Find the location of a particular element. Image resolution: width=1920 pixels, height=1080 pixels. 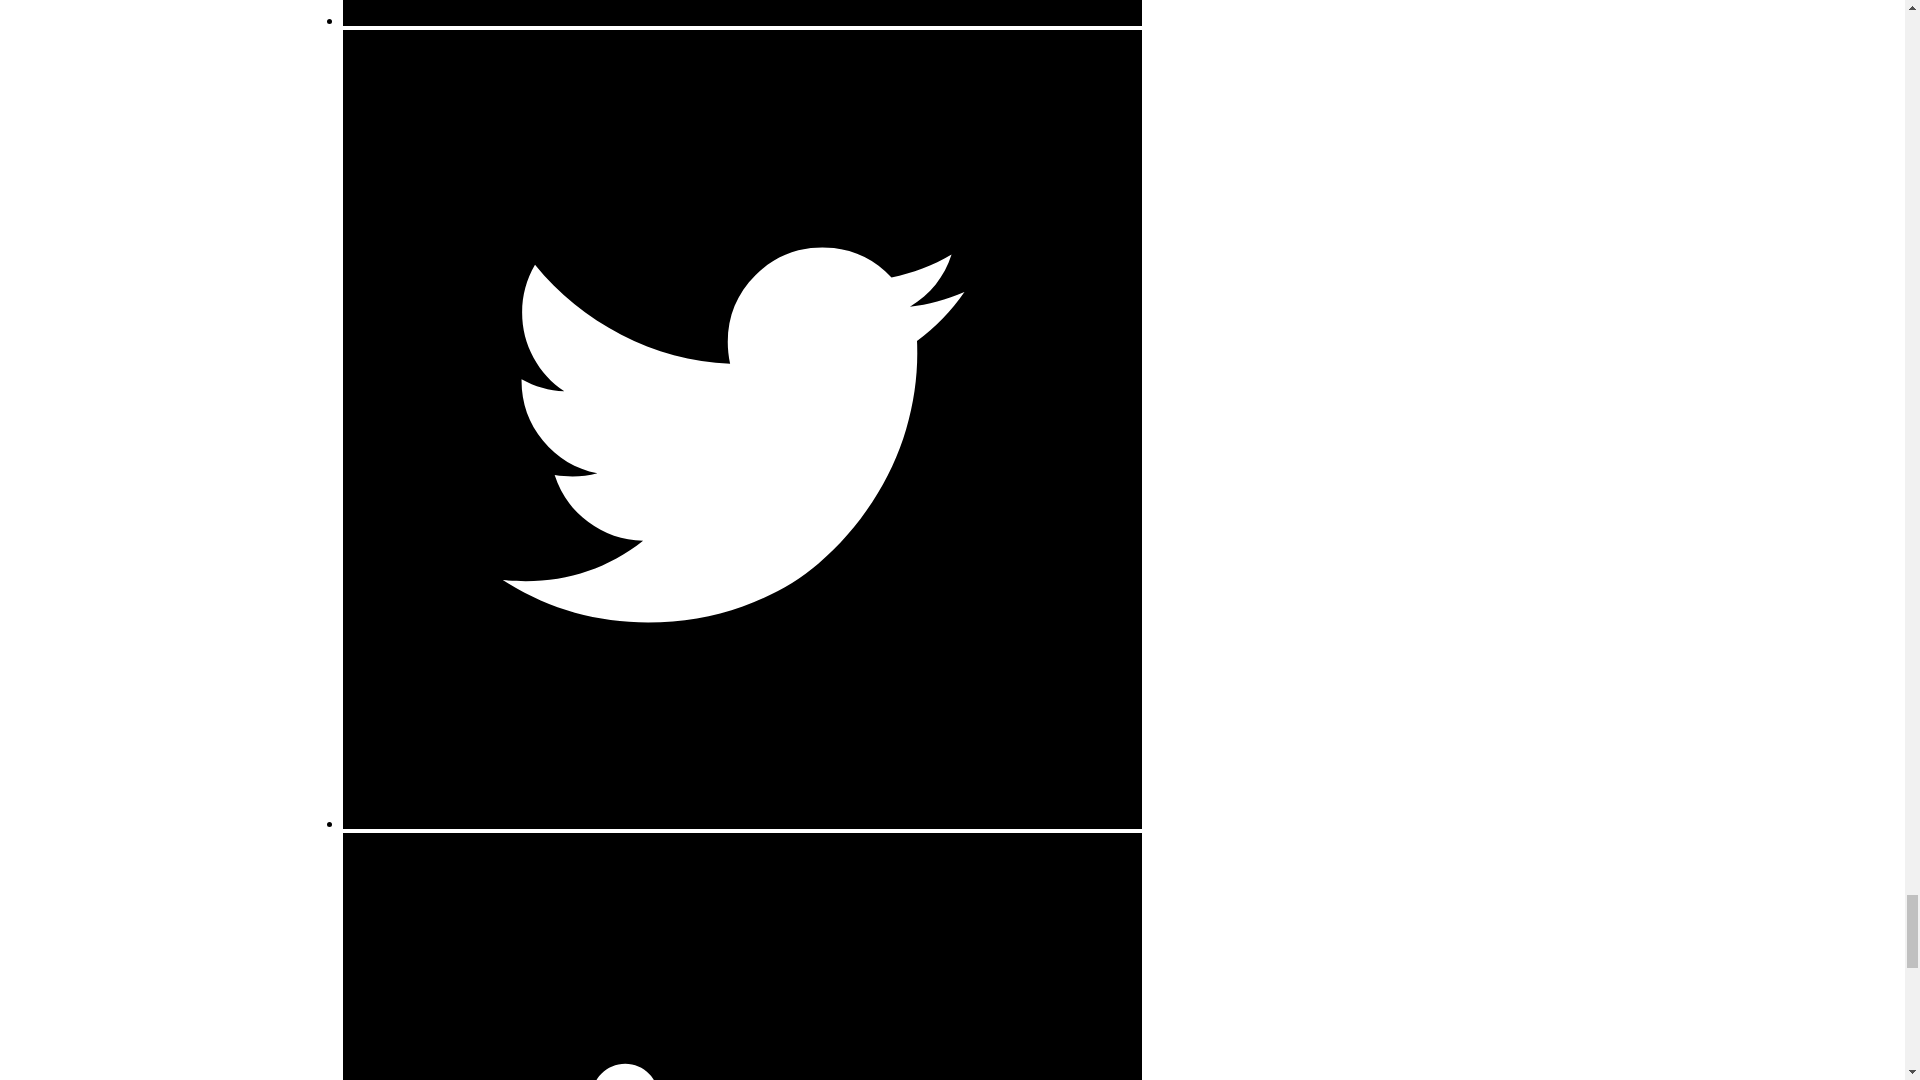

linkedIn is located at coordinates (740, 956).